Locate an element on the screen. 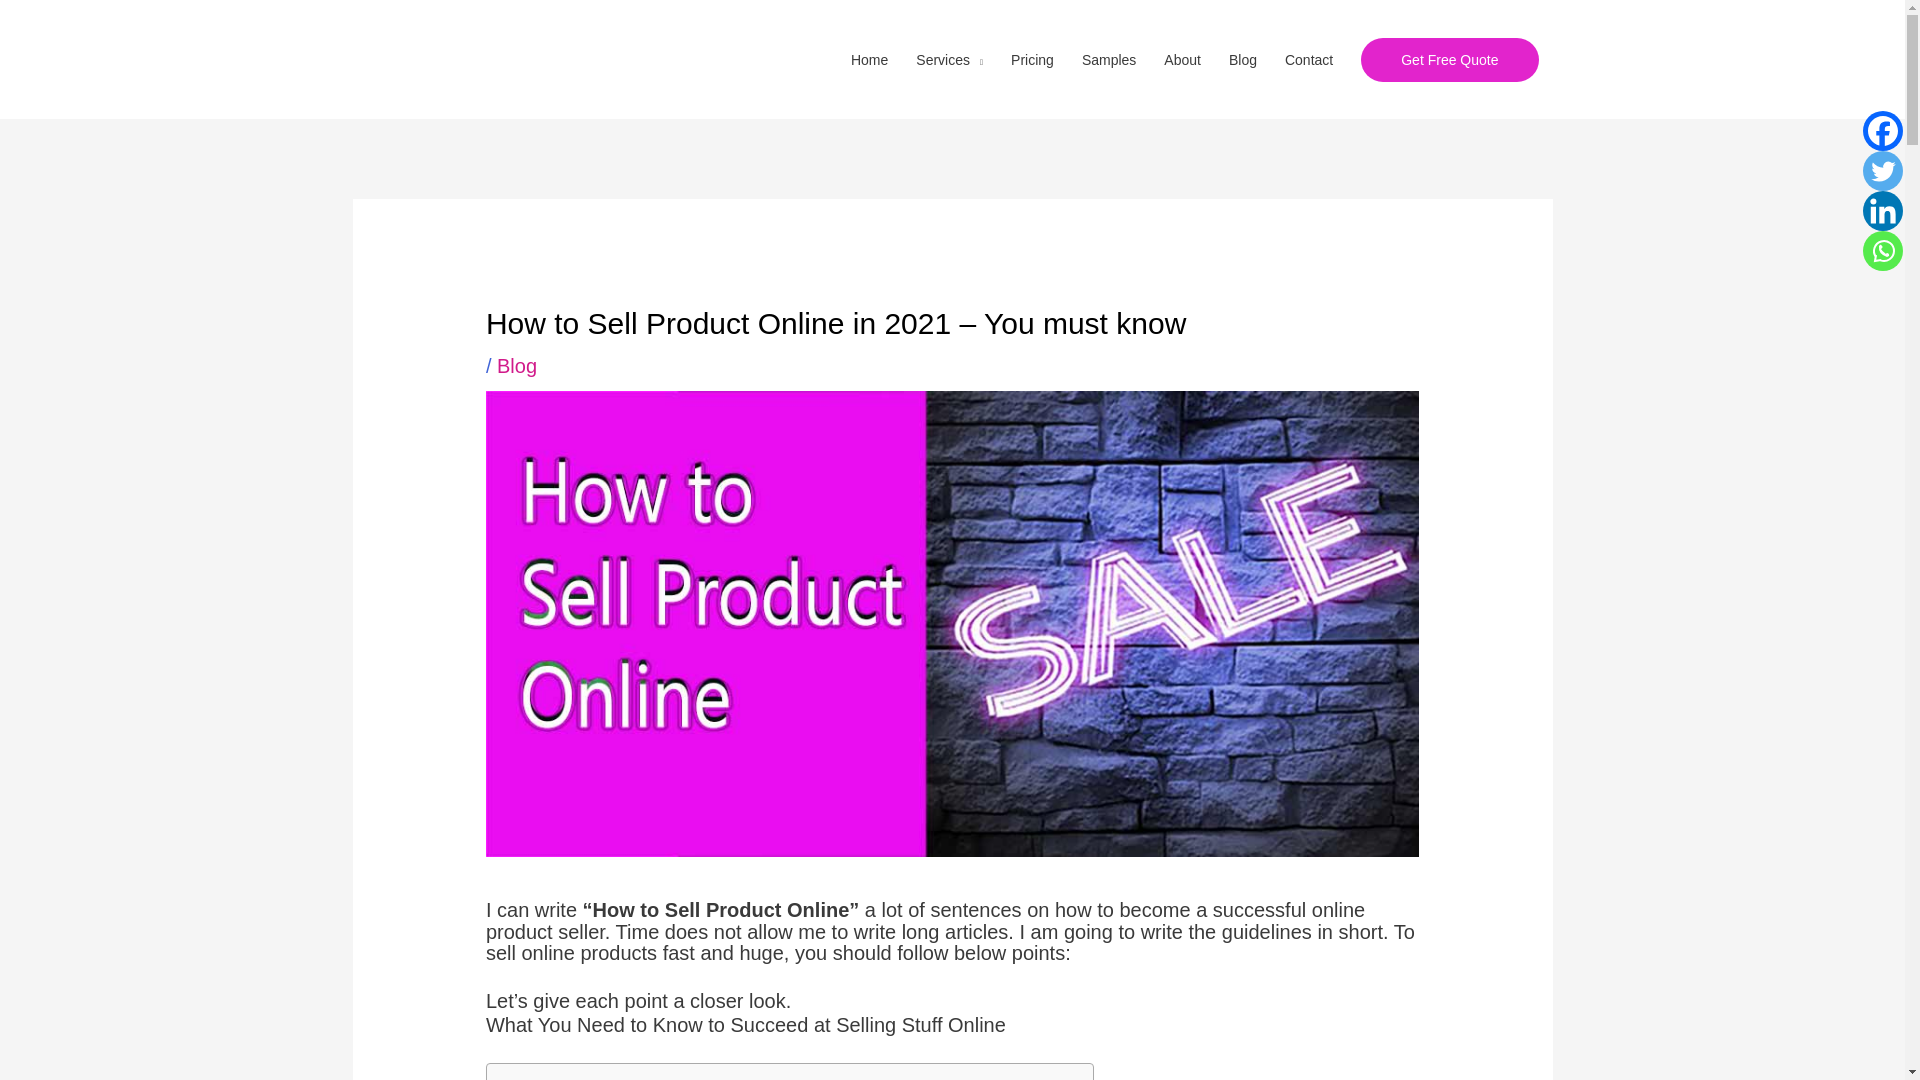 The width and height of the screenshot is (1920, 1080). Home is located at coordinates (870, 60).